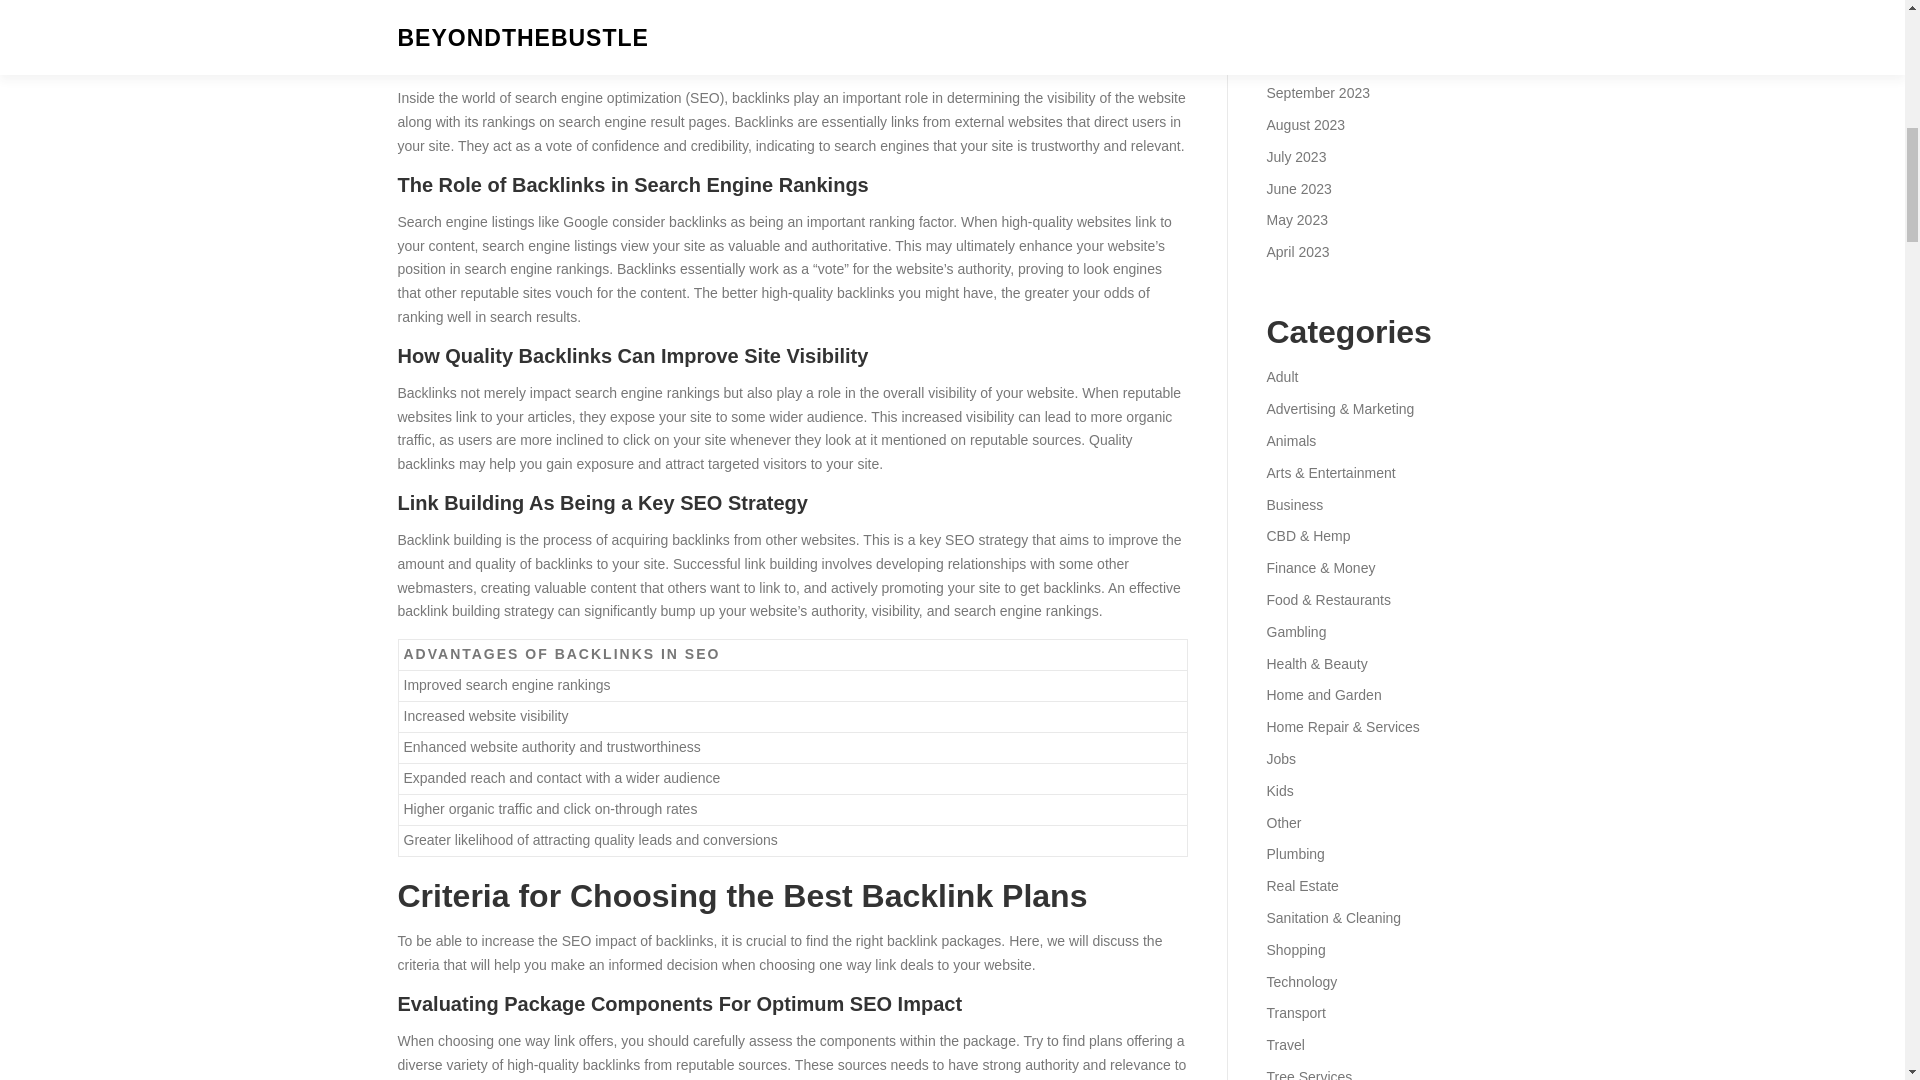 The image size is (1920, 1080). Describe the element at coordinates (1308, 60) in the screenshot. I see `October 2023` at that location.